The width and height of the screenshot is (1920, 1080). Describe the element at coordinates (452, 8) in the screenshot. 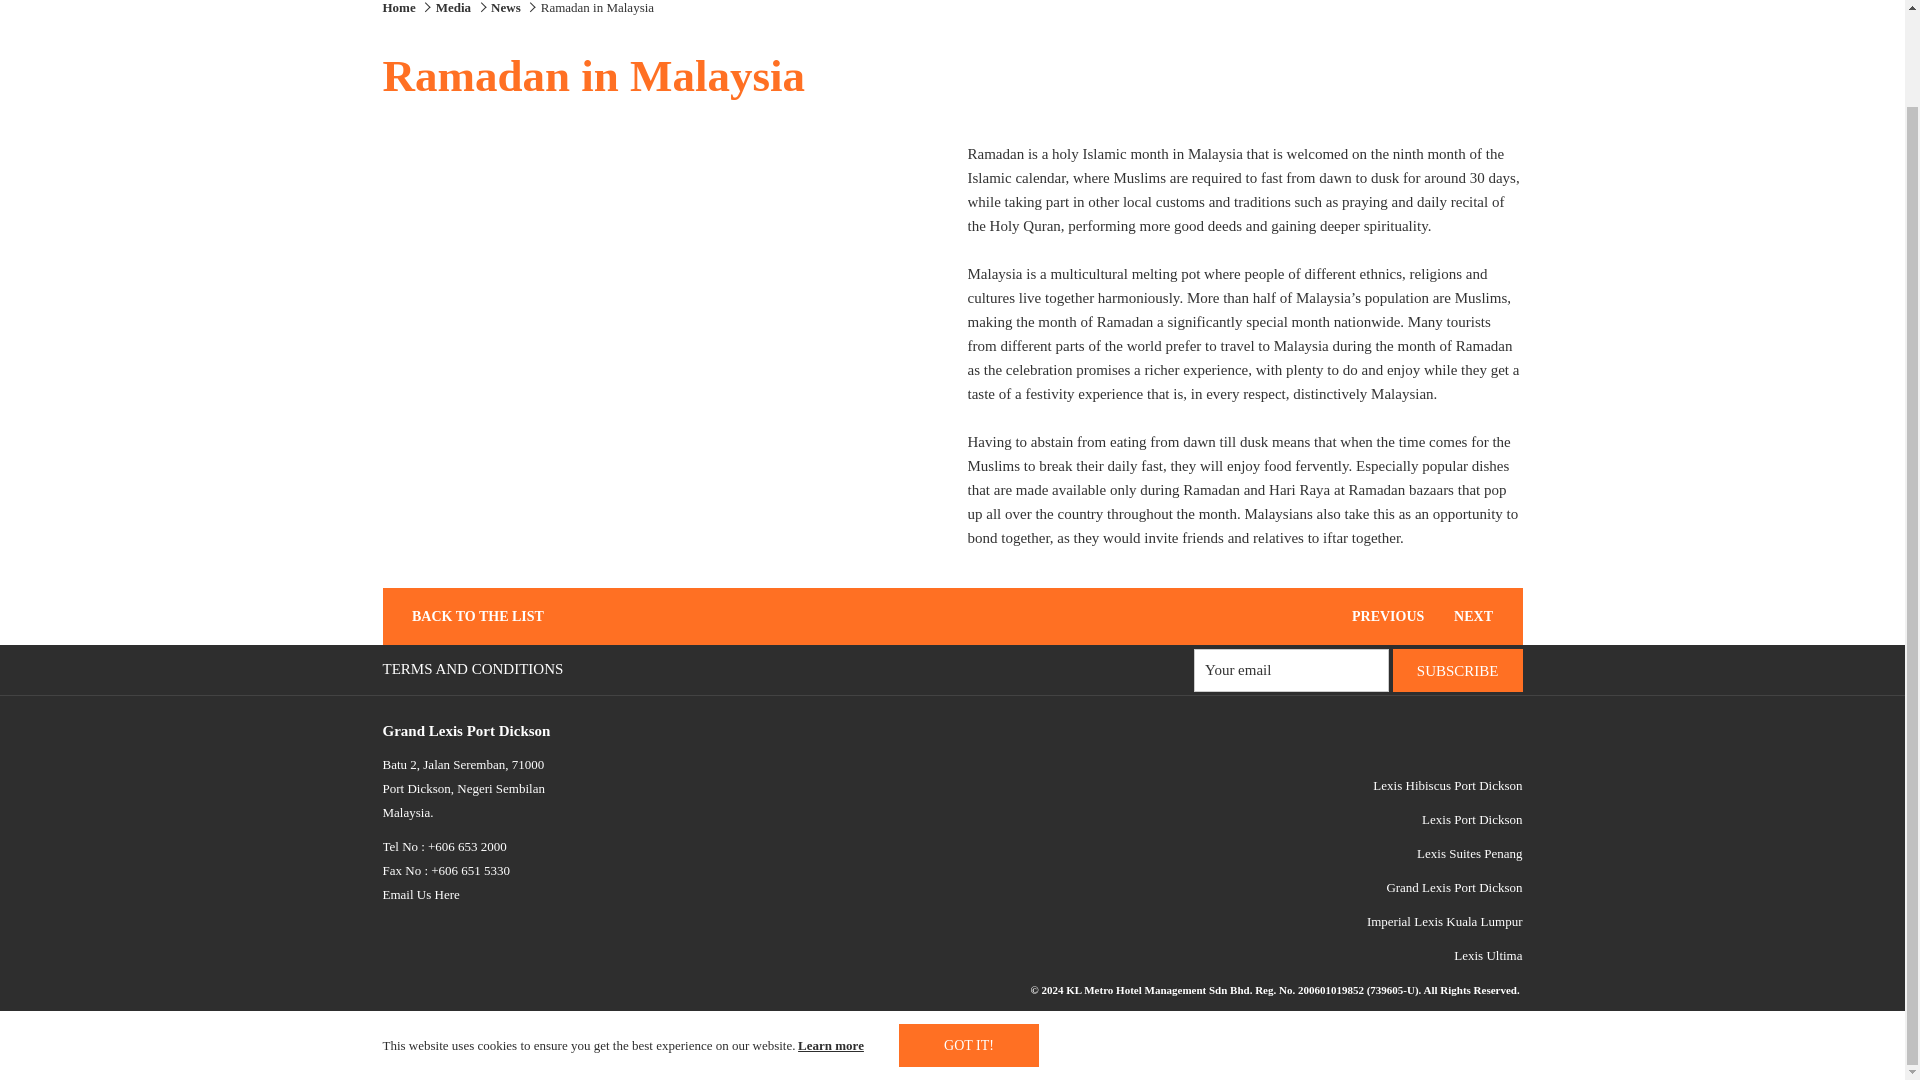

I see `Media` at that location.